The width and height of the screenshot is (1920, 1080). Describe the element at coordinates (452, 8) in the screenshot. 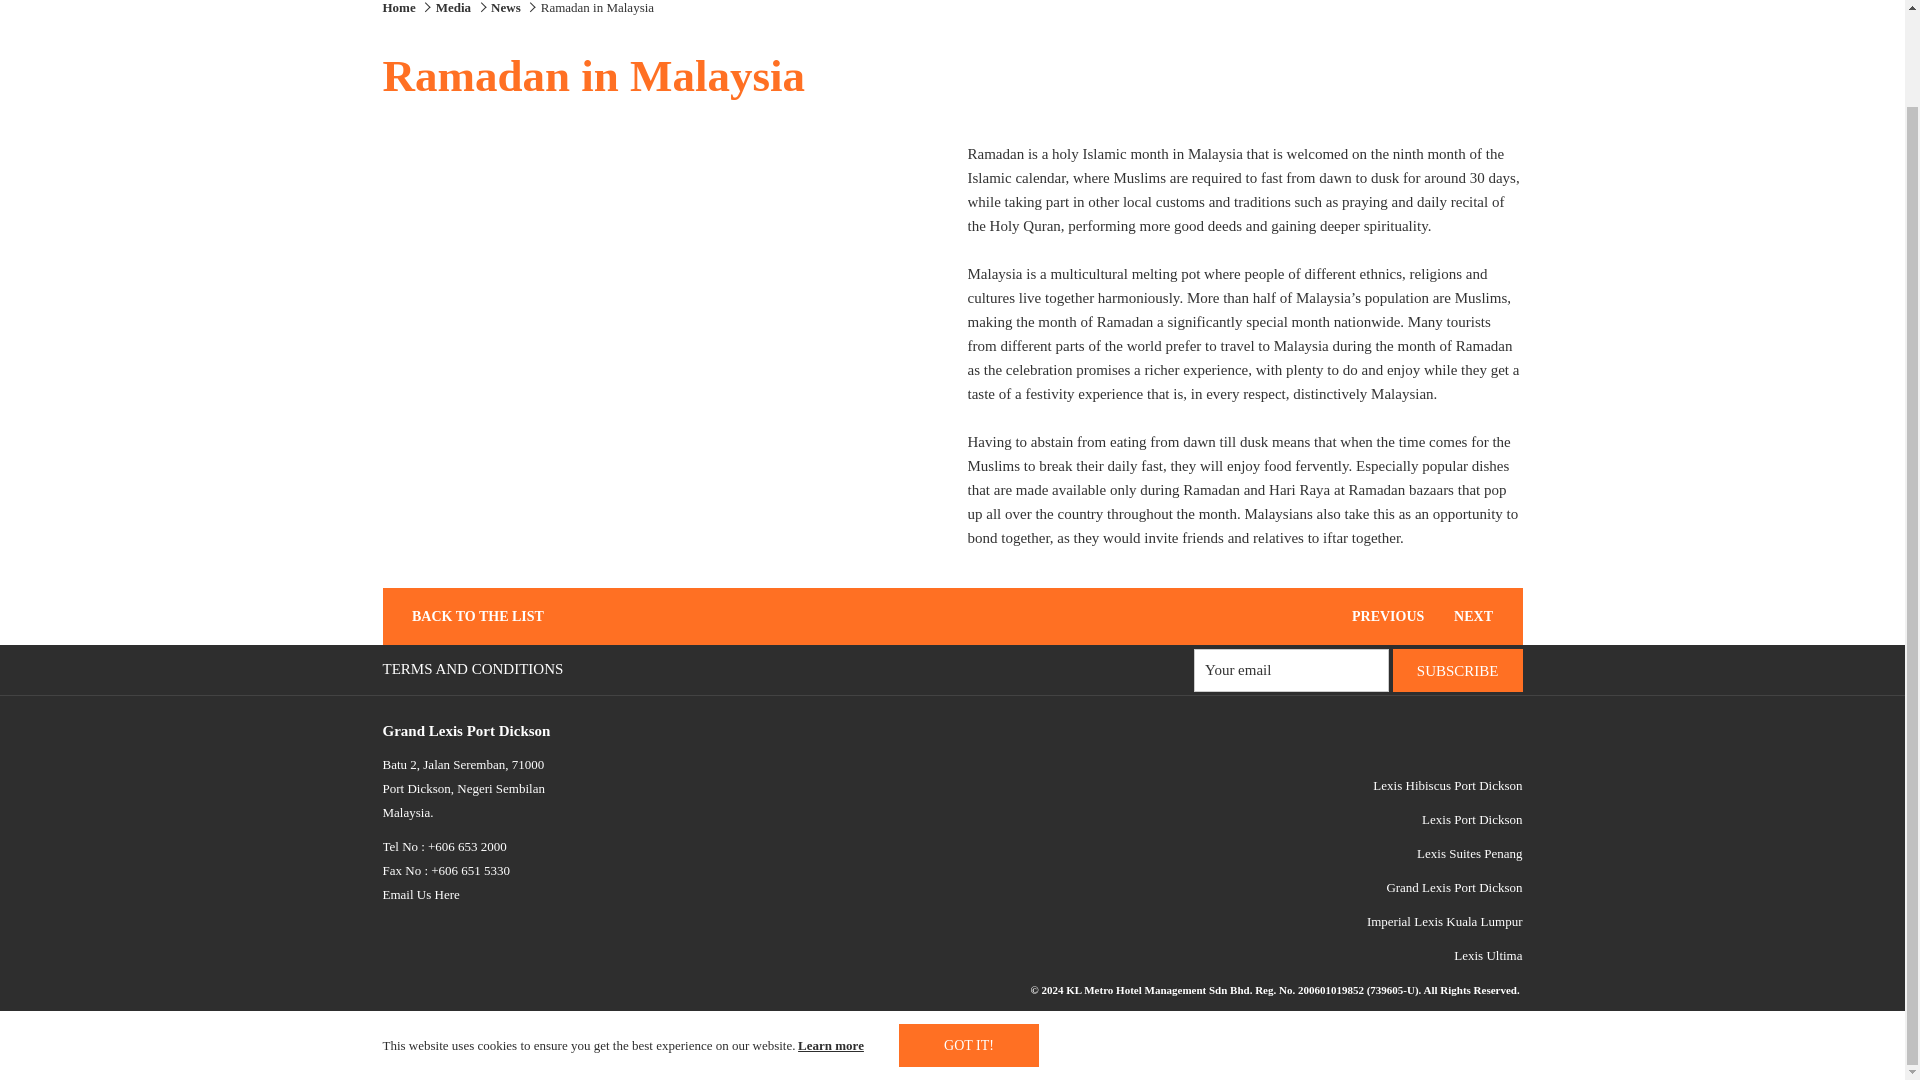

I see `Media` at that location.